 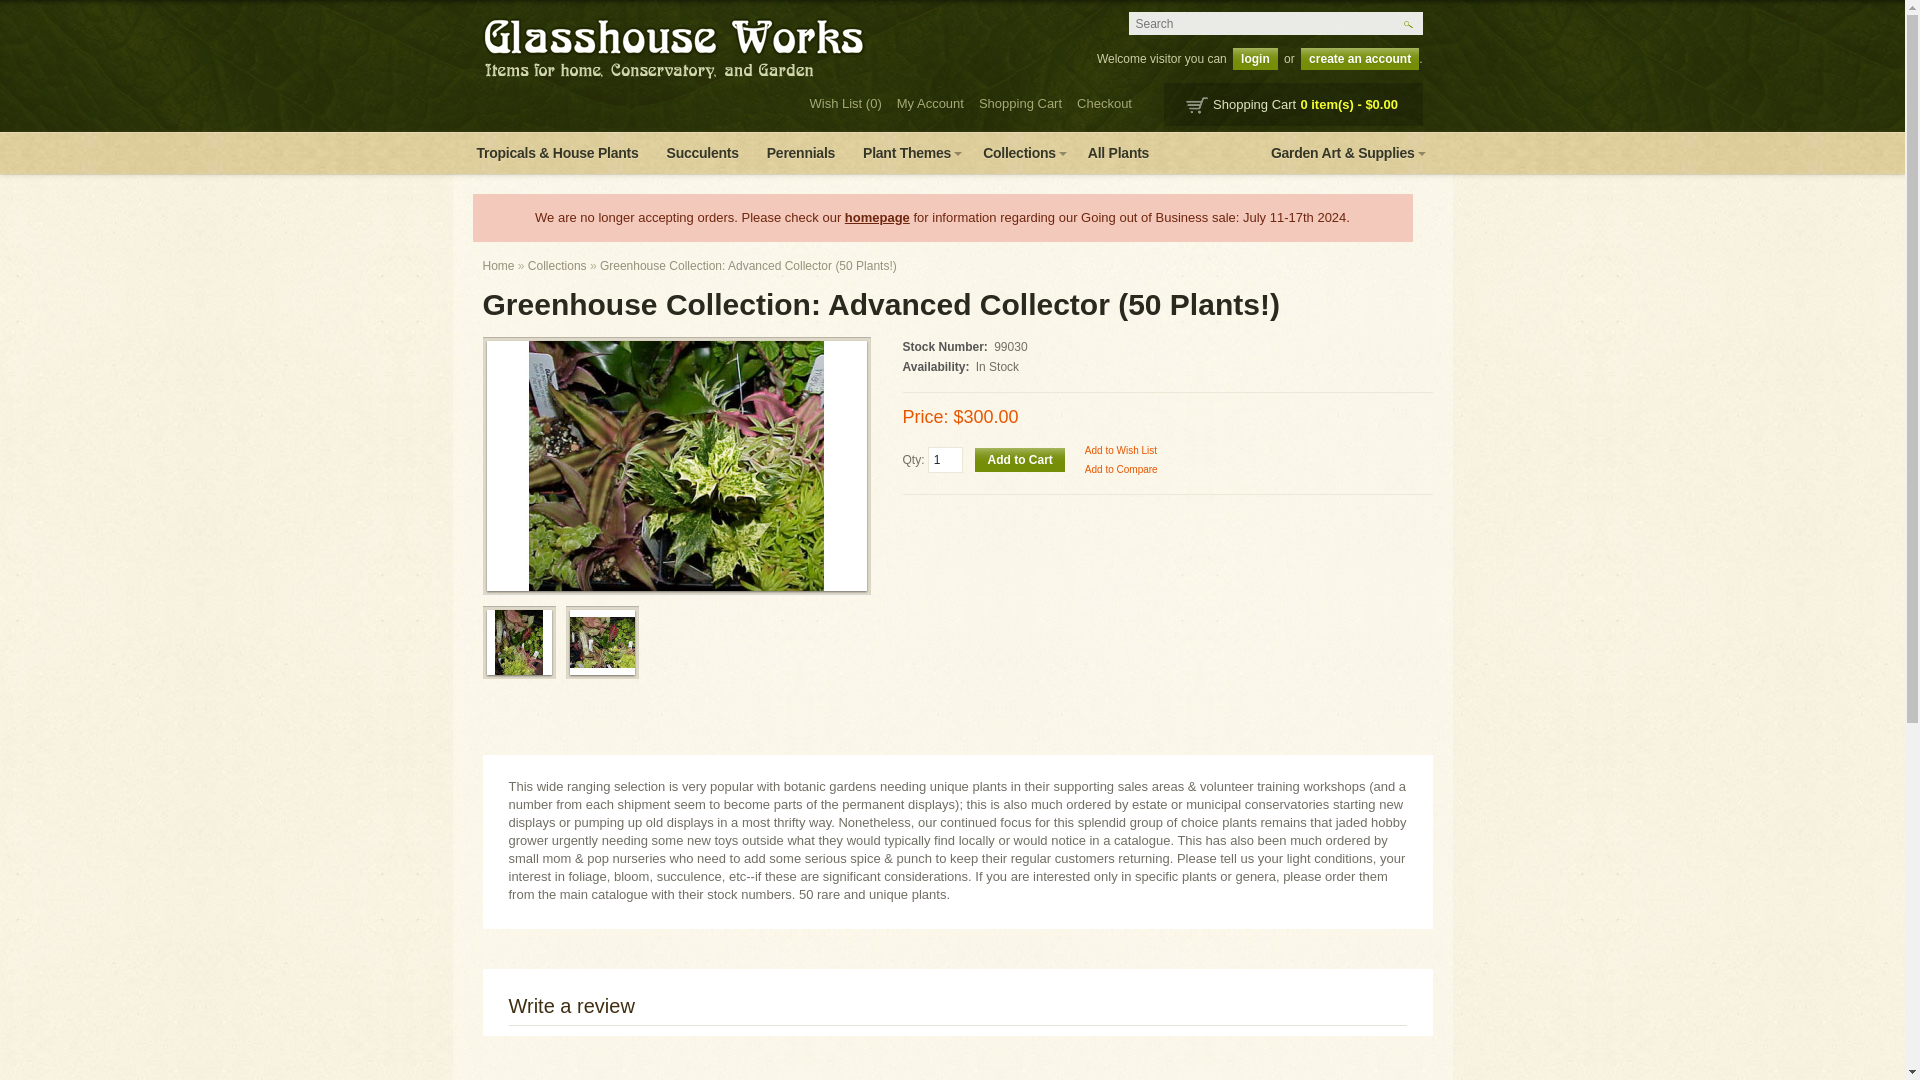 What do you see at coordinates (1016, 104) in the screenshot?
I see `Shopping Cart` at bounding box center [1016, 104].